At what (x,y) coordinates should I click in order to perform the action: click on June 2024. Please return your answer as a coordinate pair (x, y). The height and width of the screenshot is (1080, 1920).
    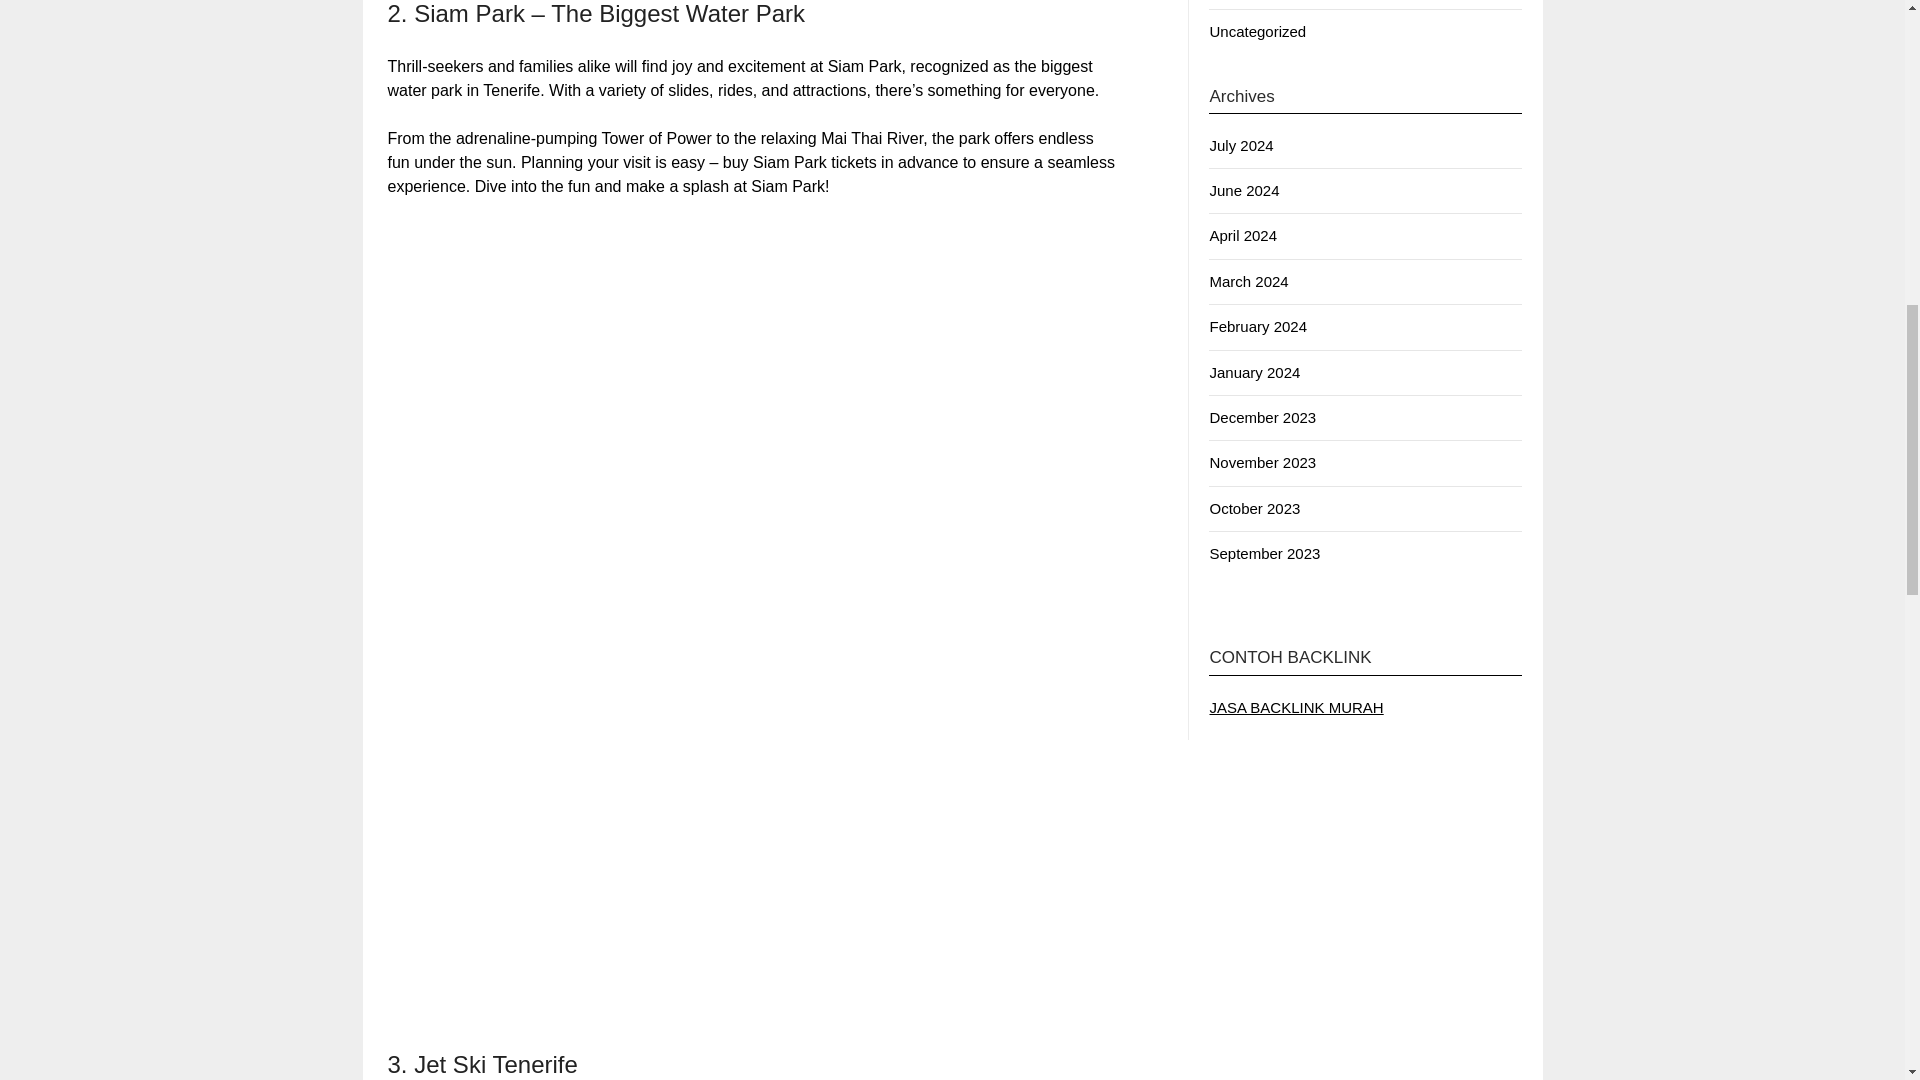
    Looking at the image, I should click on (1244, 190).